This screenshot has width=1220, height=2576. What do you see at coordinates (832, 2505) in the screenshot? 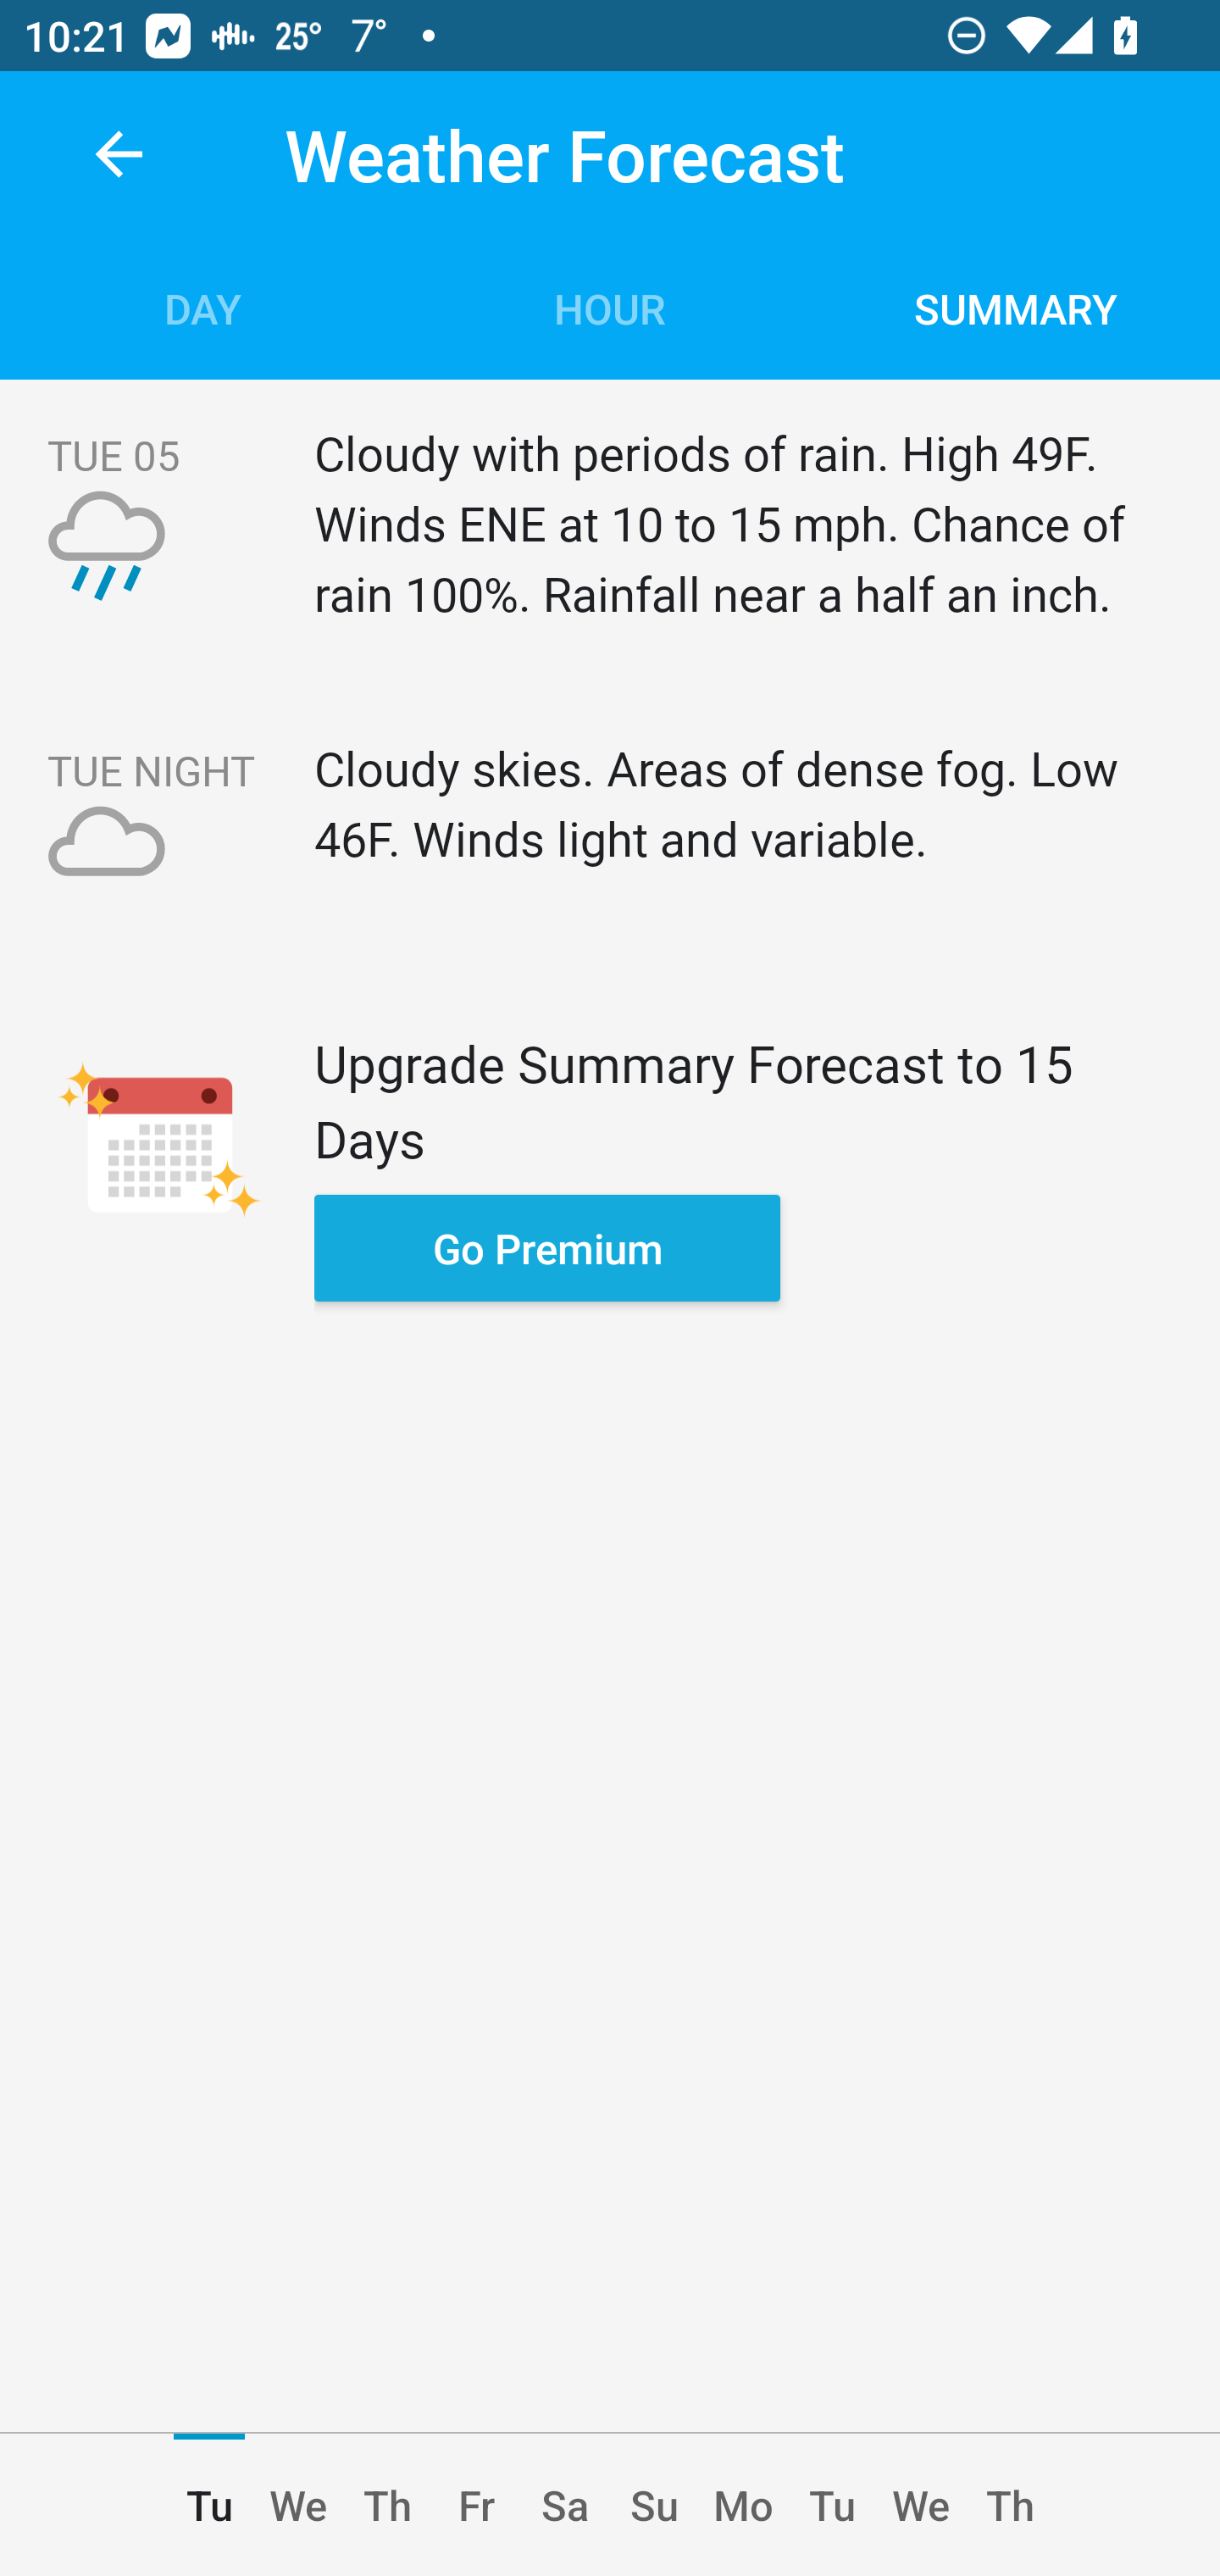
I see `Tu` at bounding box center [832, 2505].